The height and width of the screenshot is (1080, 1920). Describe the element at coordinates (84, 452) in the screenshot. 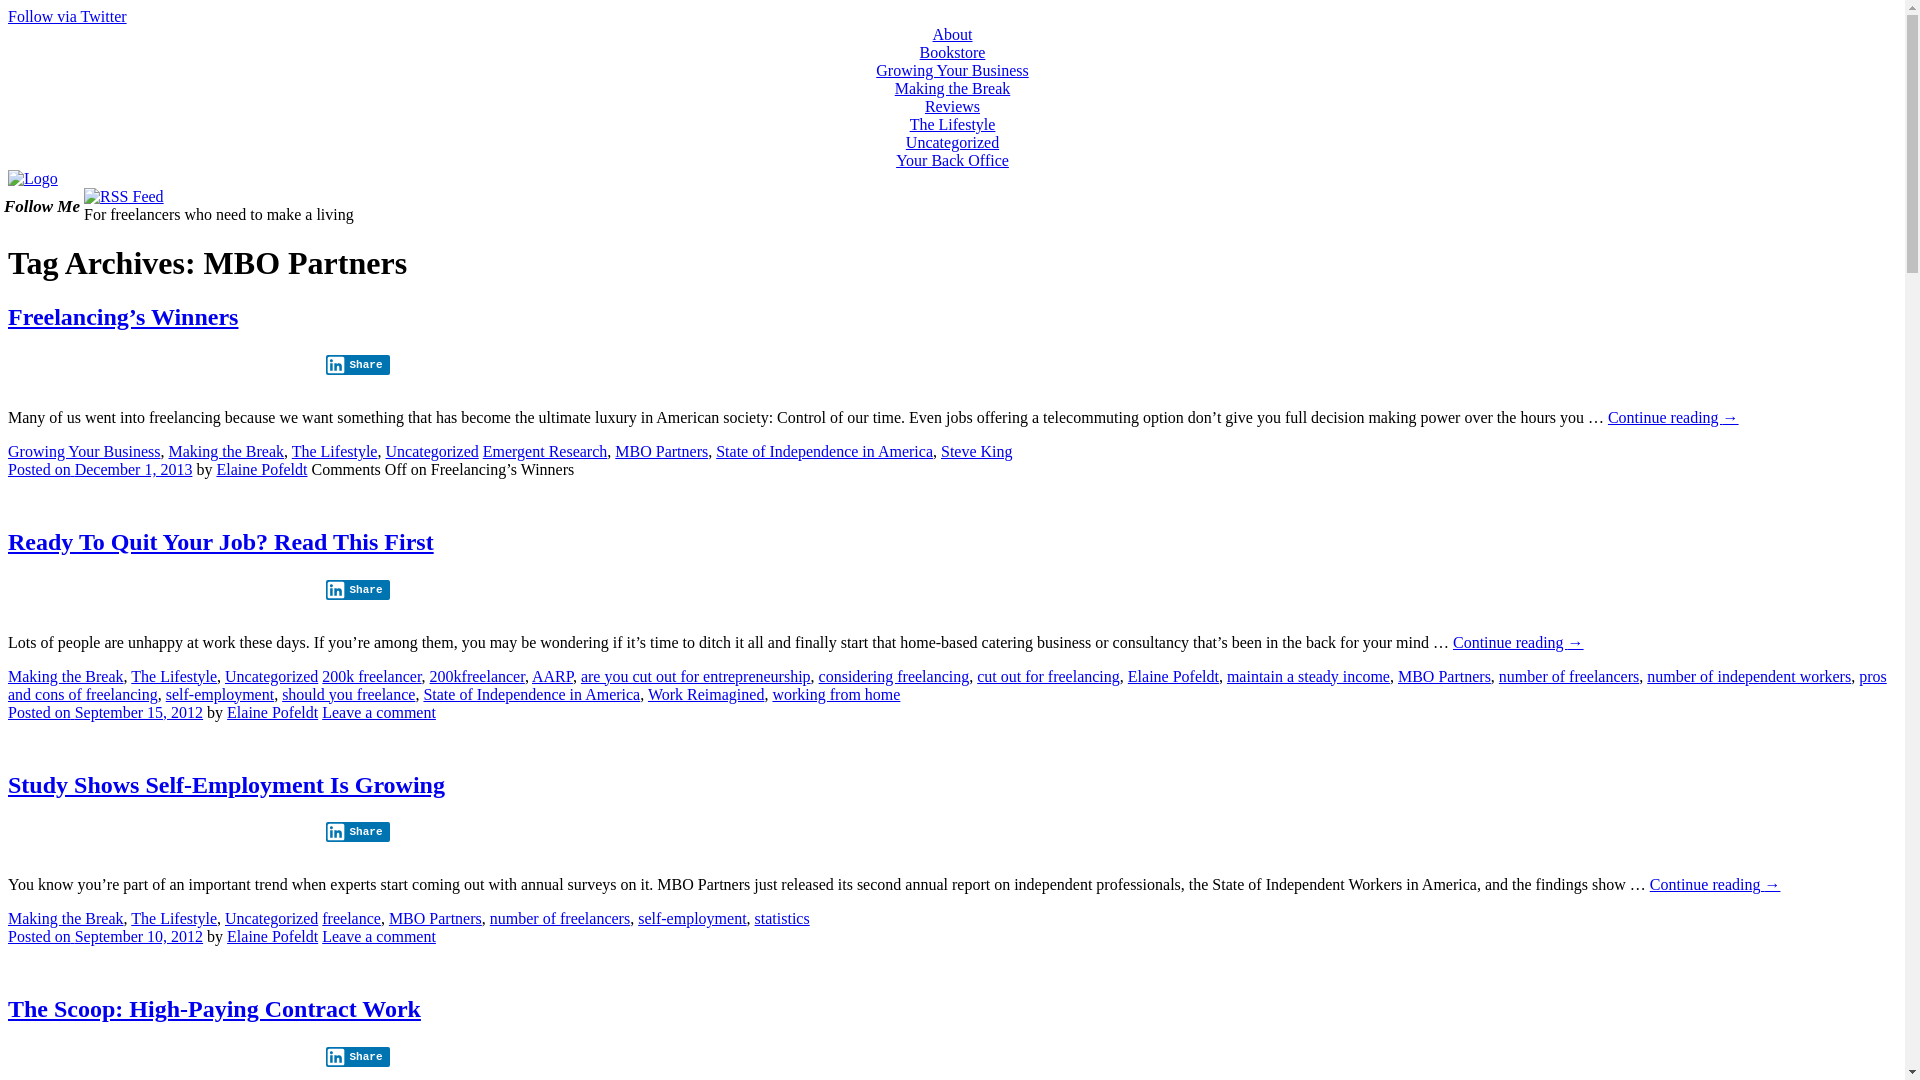

I see `Growing Your Business` at that location.